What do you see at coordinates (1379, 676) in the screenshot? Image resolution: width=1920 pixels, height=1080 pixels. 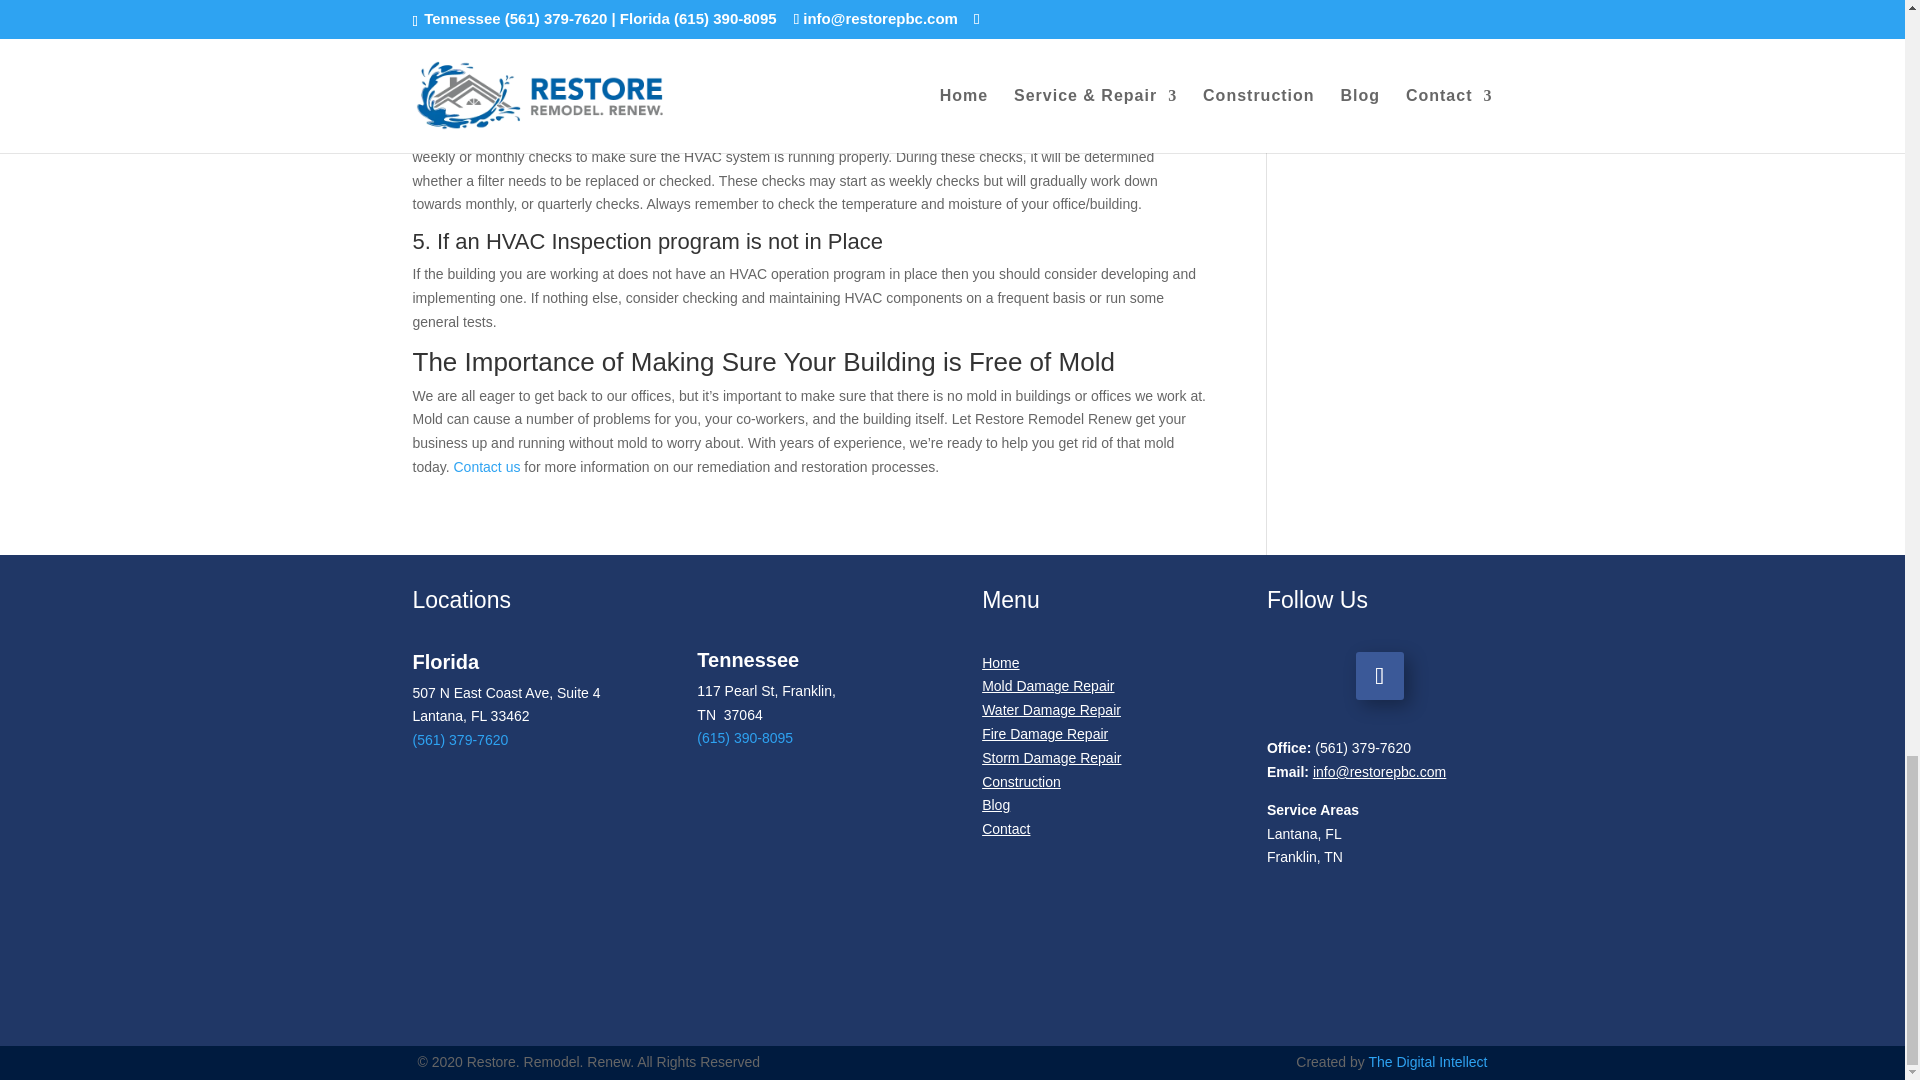 I see `Follow on Facebook` at bounding box center [1379, 676].